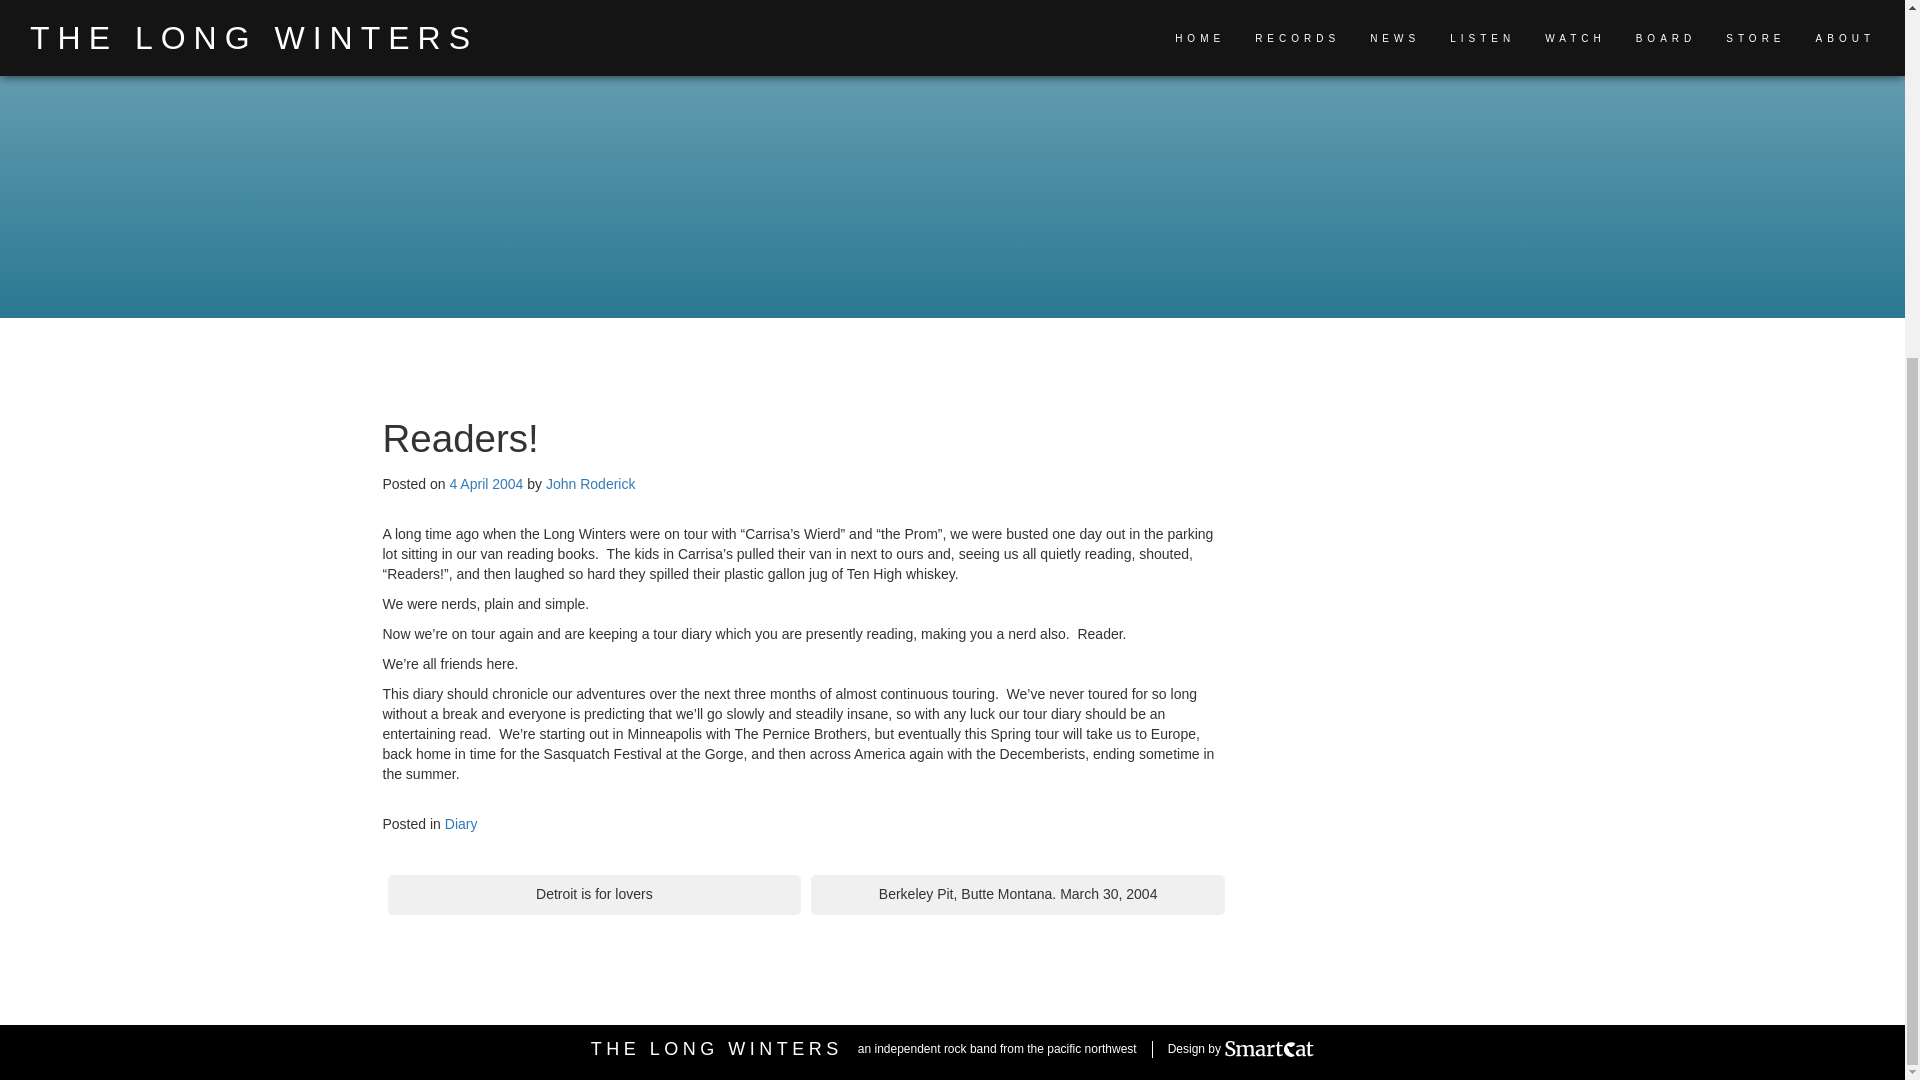 Image resolution: width=1920 pixels, height=1080 pixels. Describe the element at coordinates (590, 484) in the screenshot. I see `John Roderick` at that location.